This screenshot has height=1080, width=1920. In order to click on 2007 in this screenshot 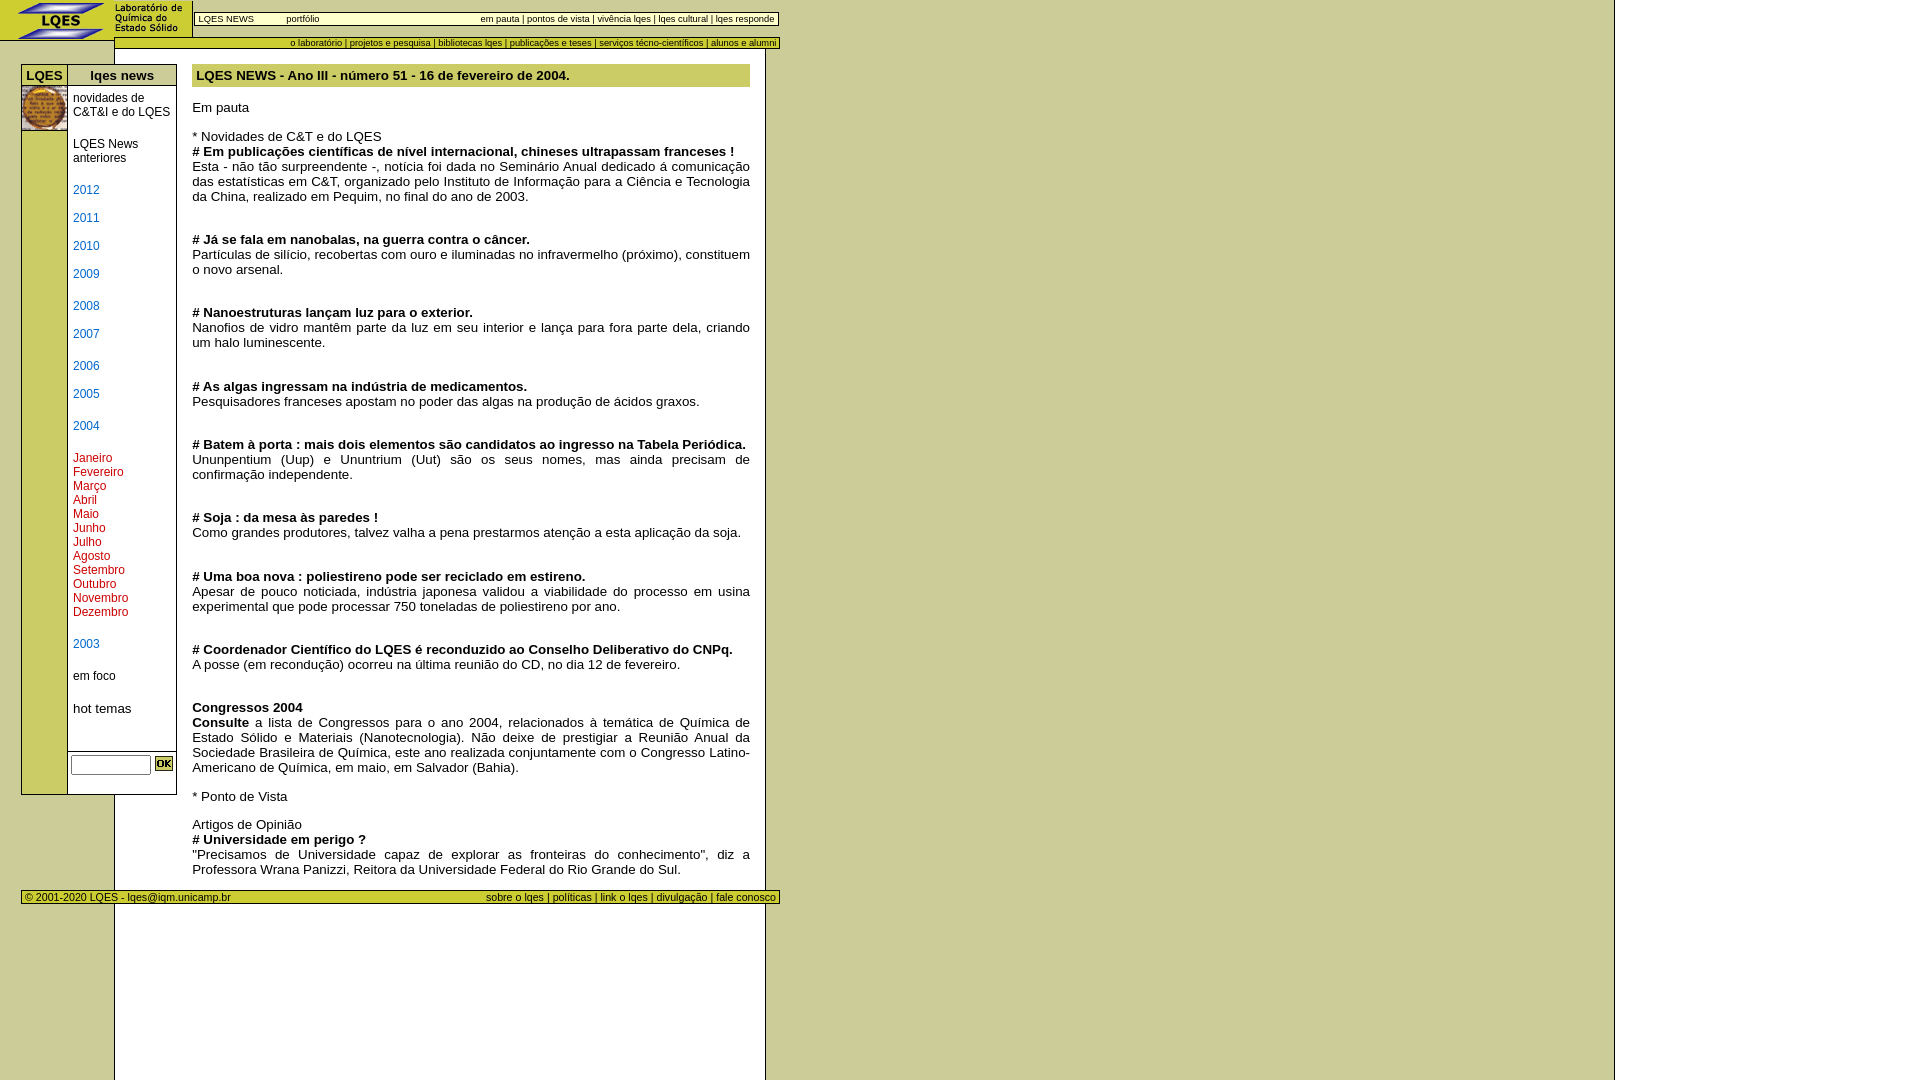, I will do `click(86, 334)`.